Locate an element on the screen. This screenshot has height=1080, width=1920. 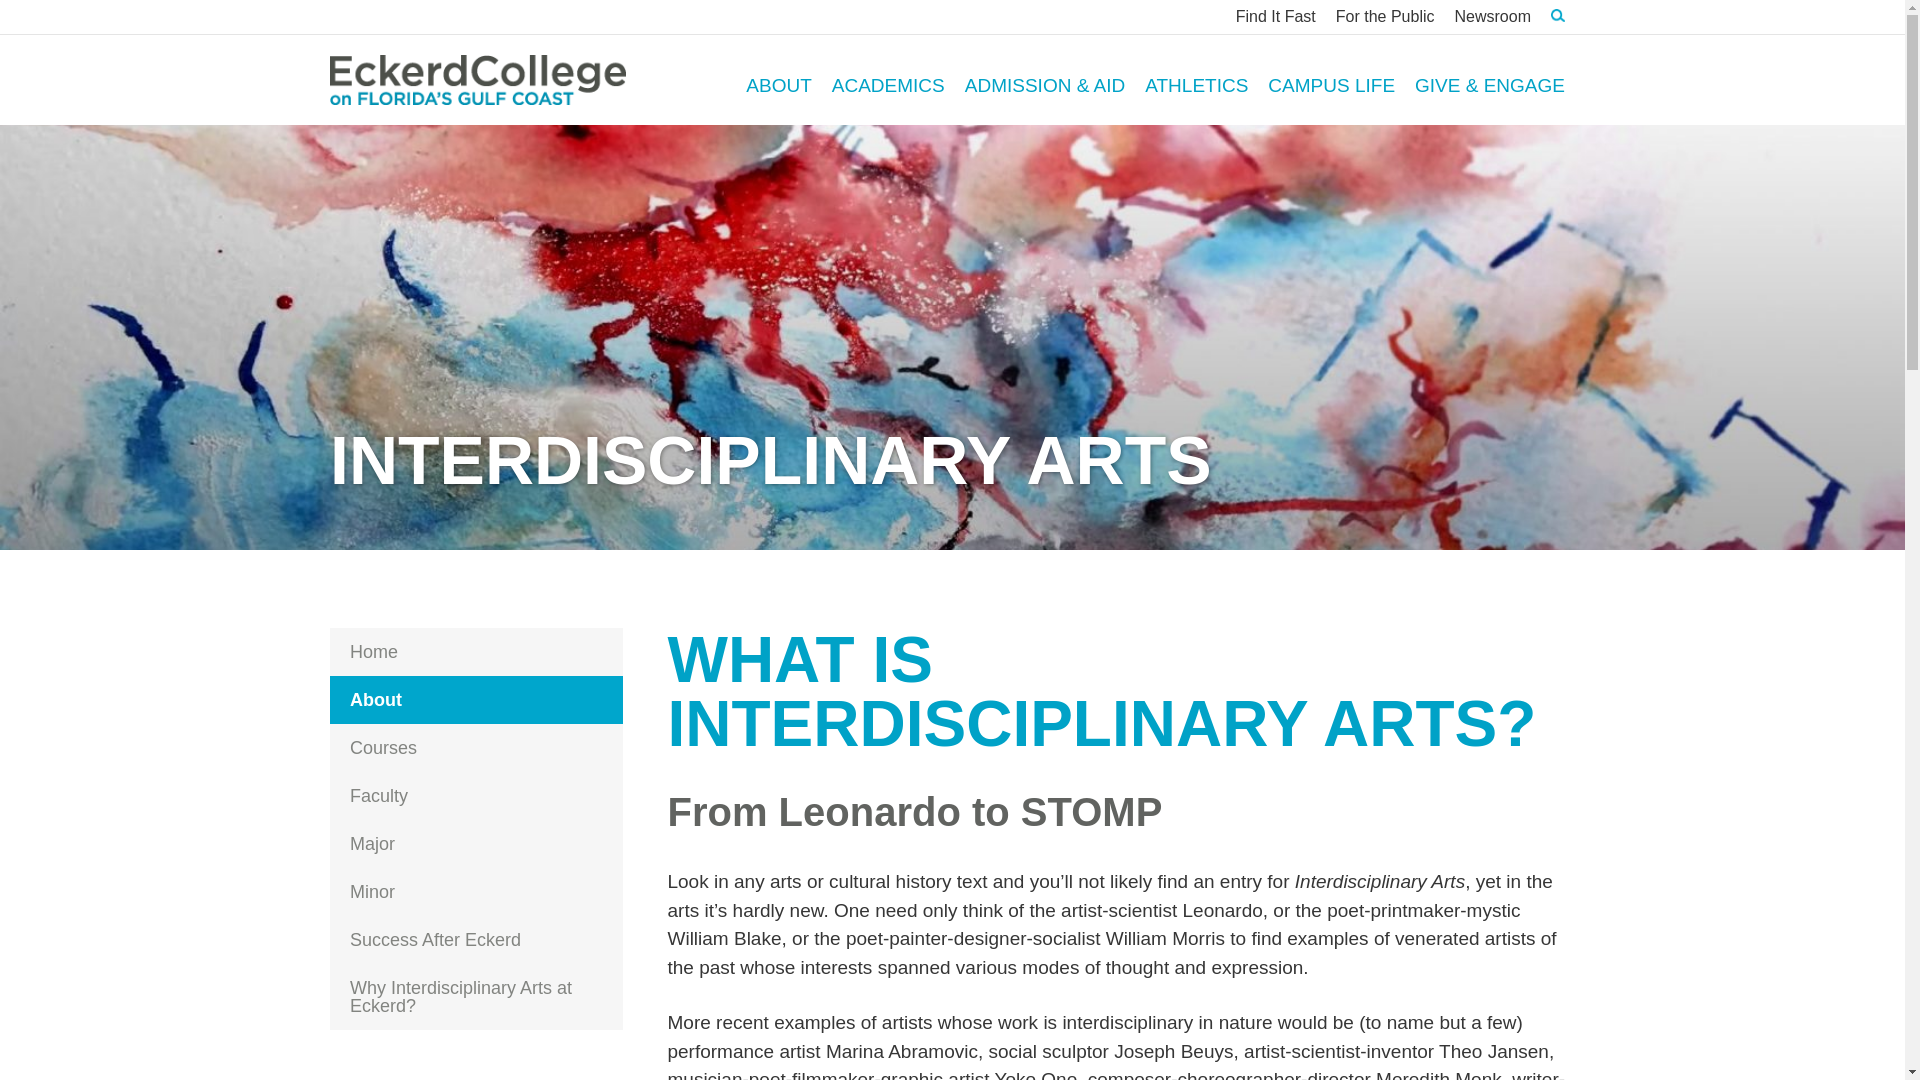
ABOUT is located at coordinates (778, 79).